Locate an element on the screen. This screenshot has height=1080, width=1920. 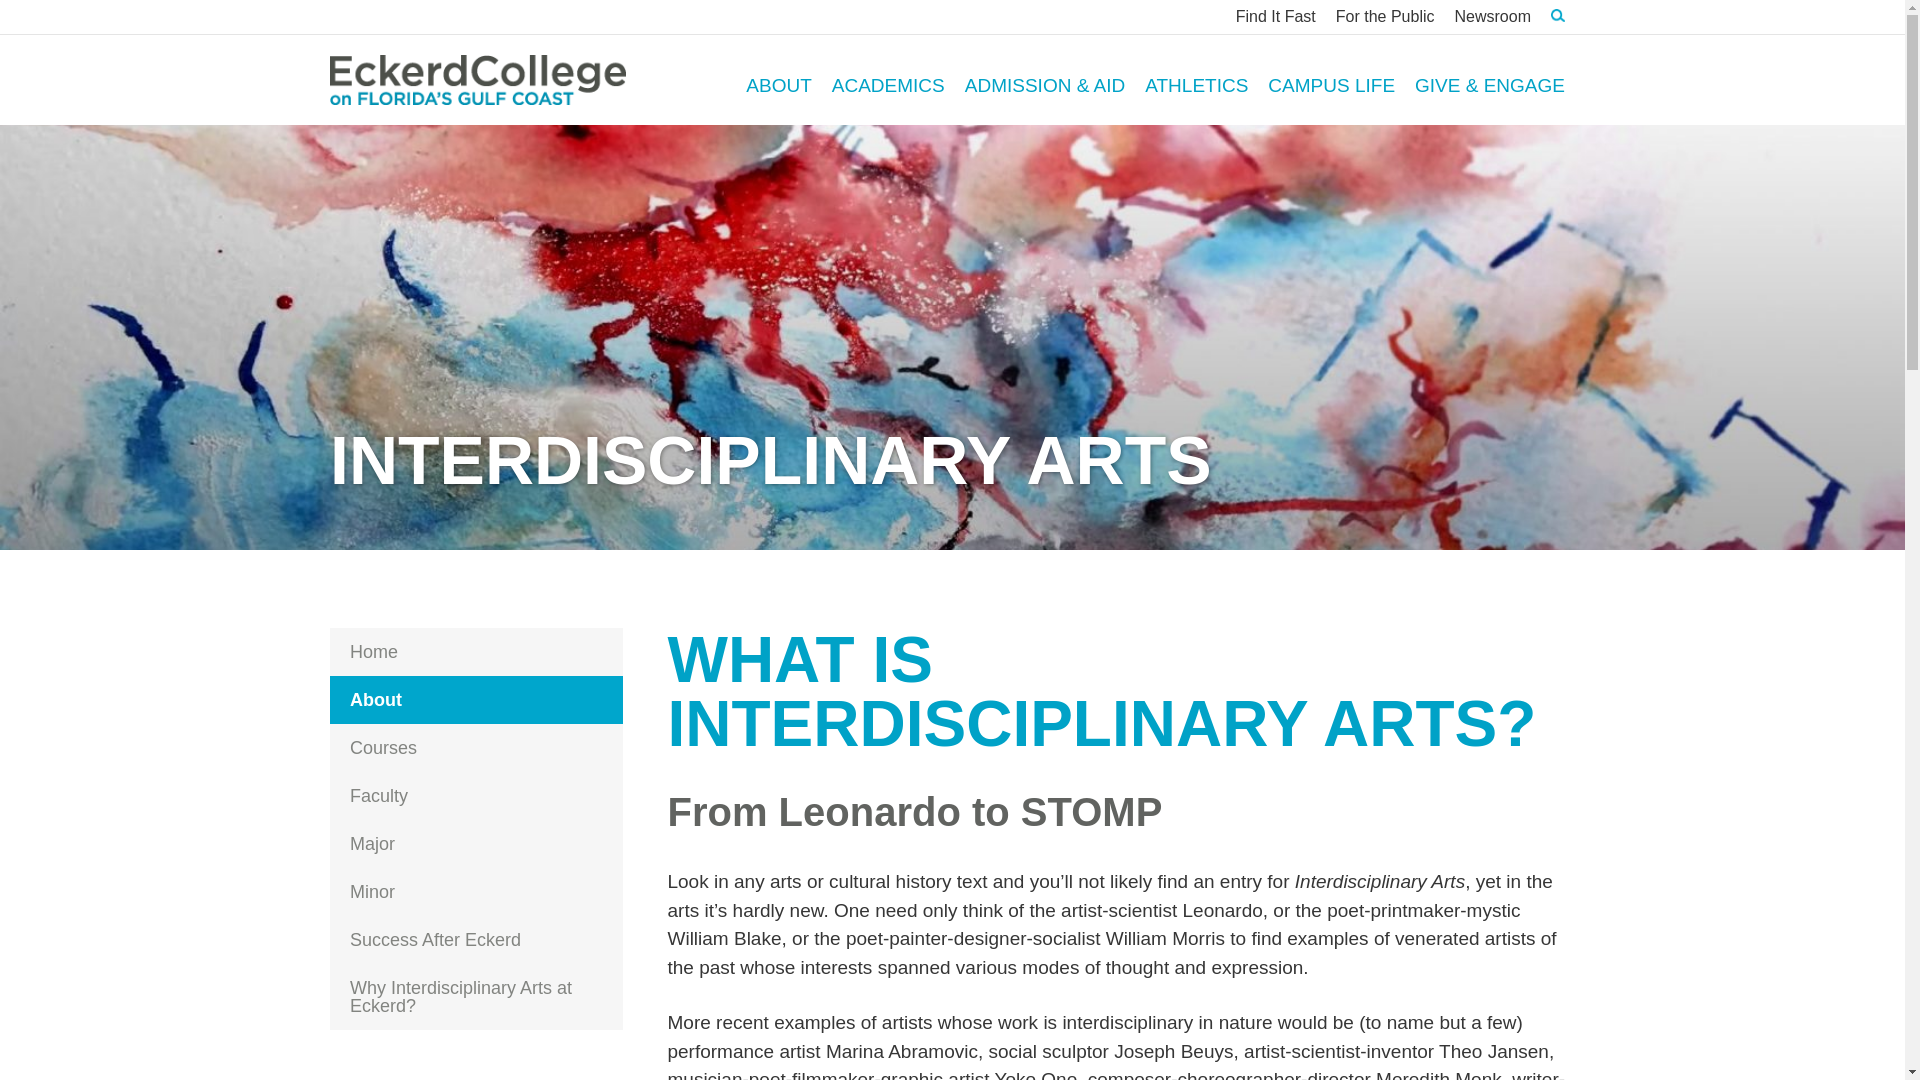
ABOUT is located at coordinates (778, 79).